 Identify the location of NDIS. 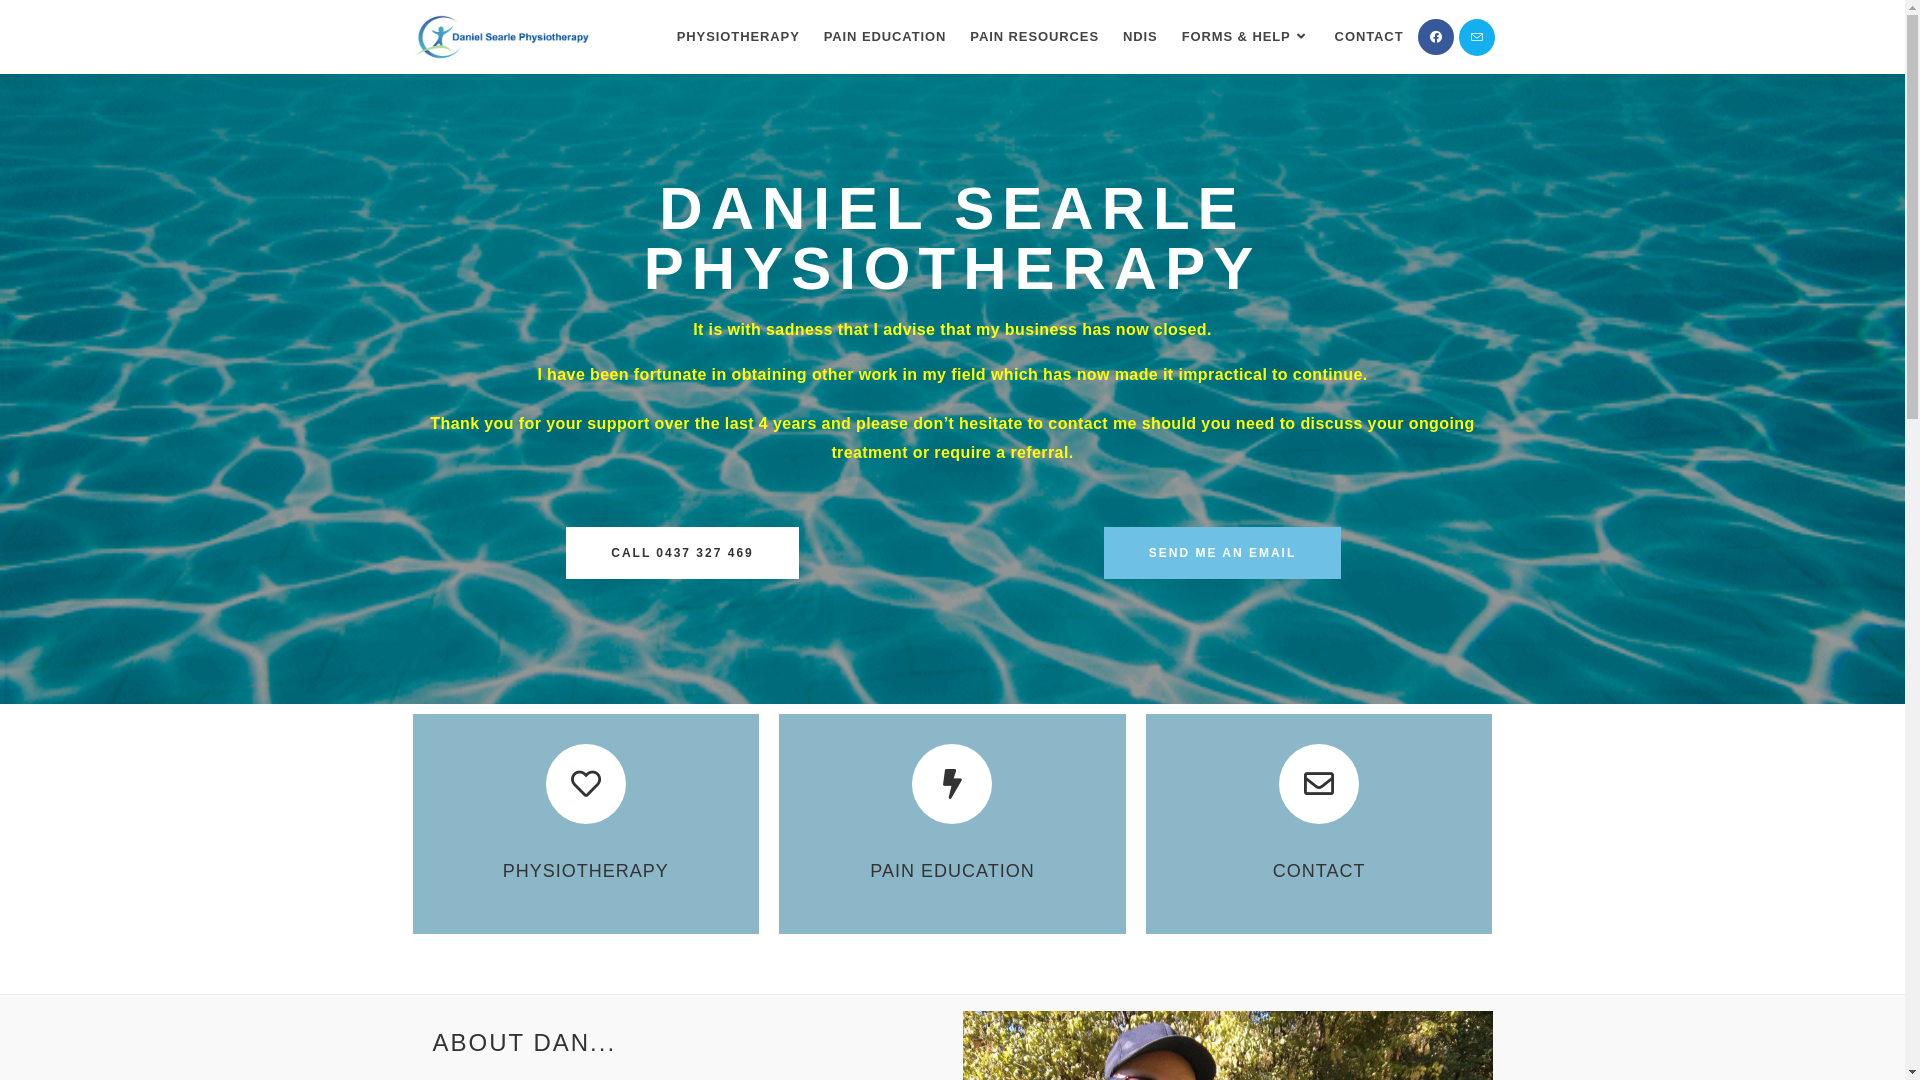
(1140, 37).